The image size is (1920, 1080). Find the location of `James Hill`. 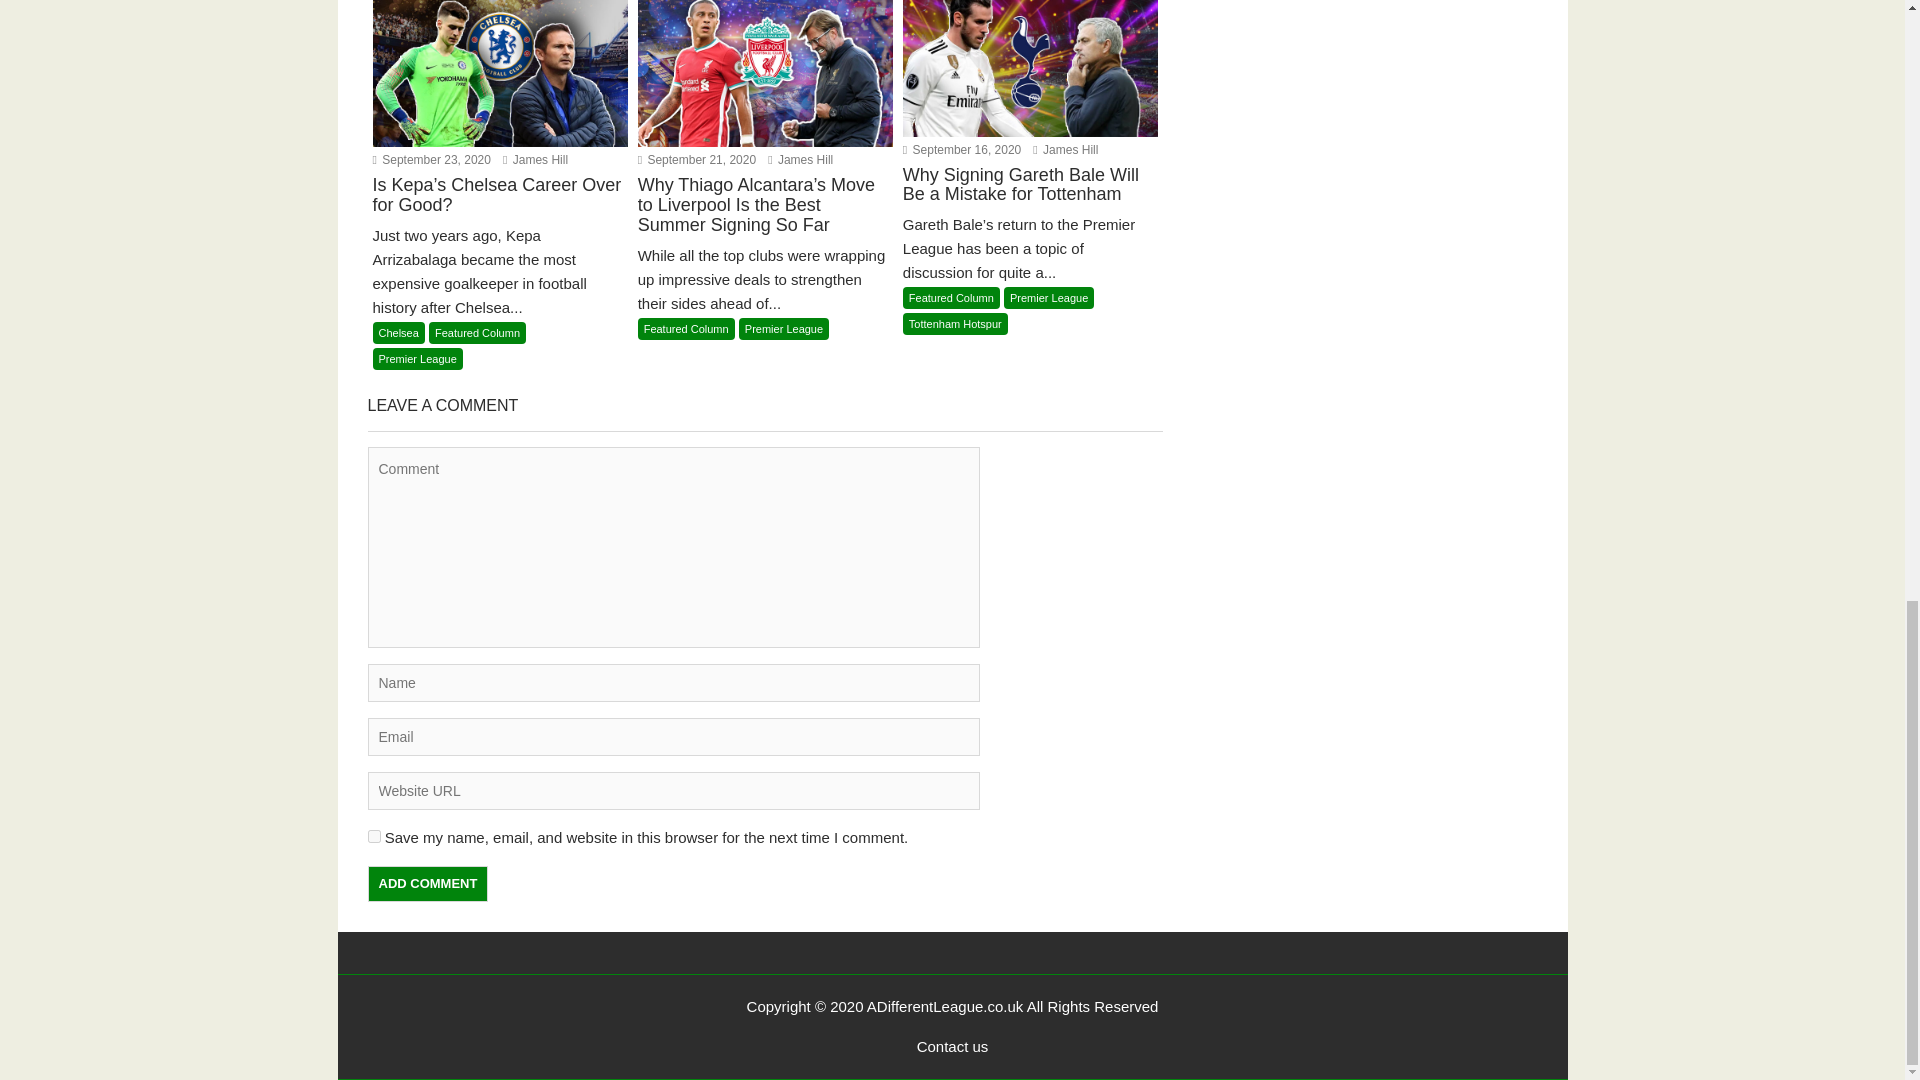

James Hill is located at coordinates (800, 160).